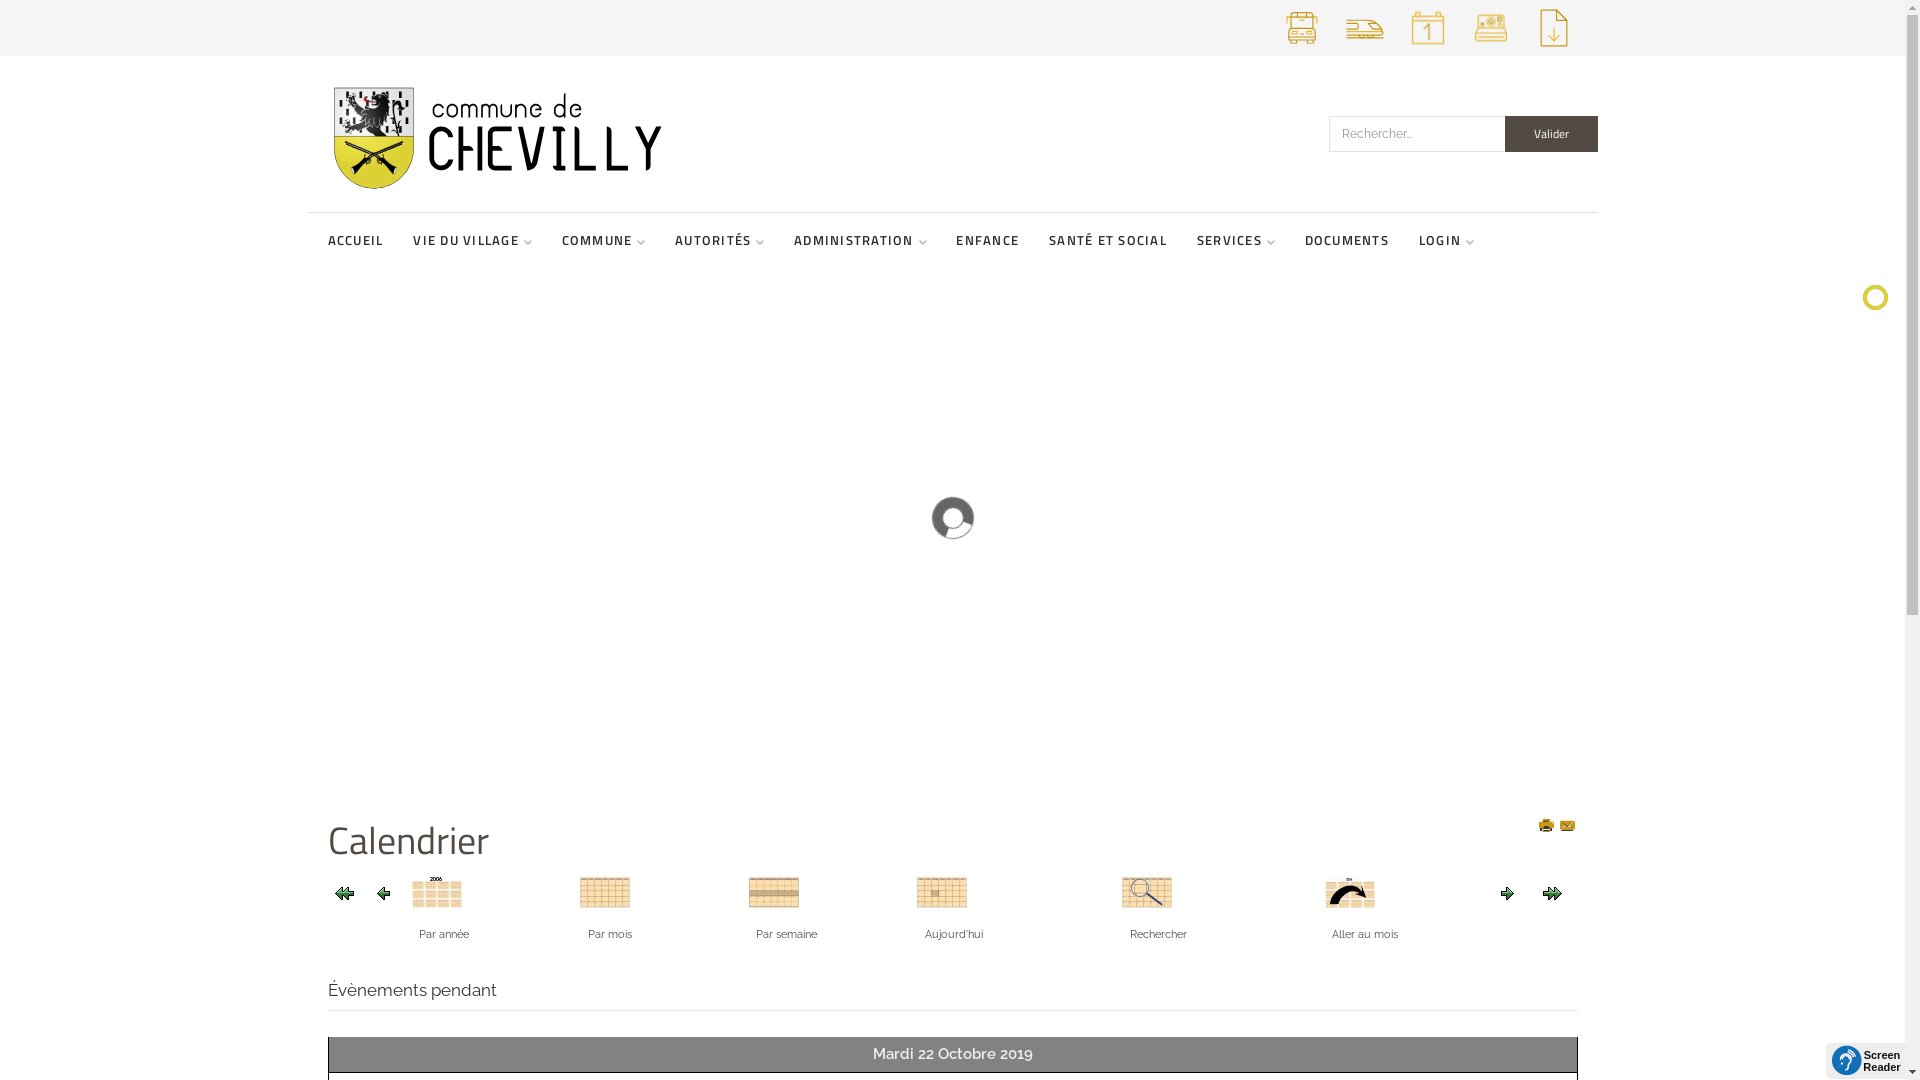 The height and width of the screenshot is (1080, 1920). What do you see at coordinates (1302, 48) in the screenshot?
I see `horaires de bus` at bounding box center [1302, 48].